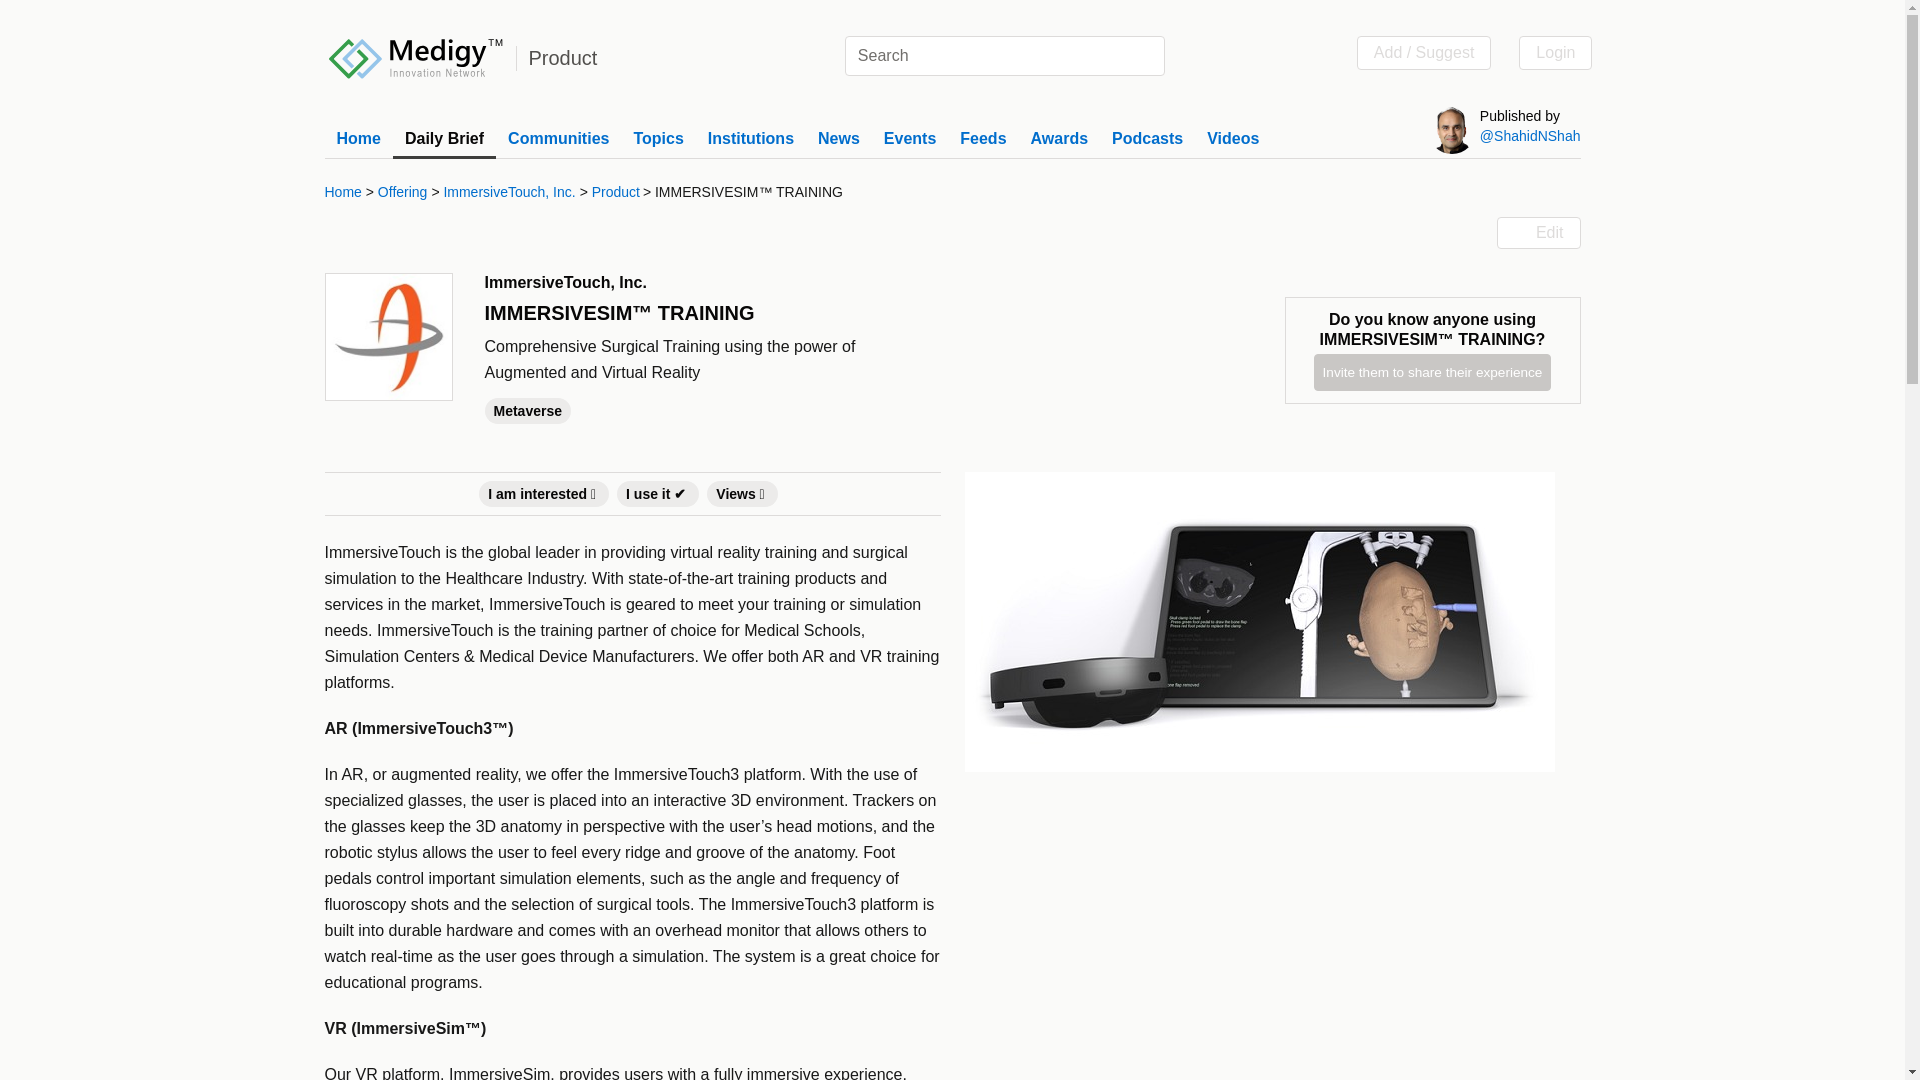 The width and height of the screenshot is (1920, 1080). What do you see at coordinates (658, 138) in the screenshot?
I see `Topics` at bounding box center [658, 138].